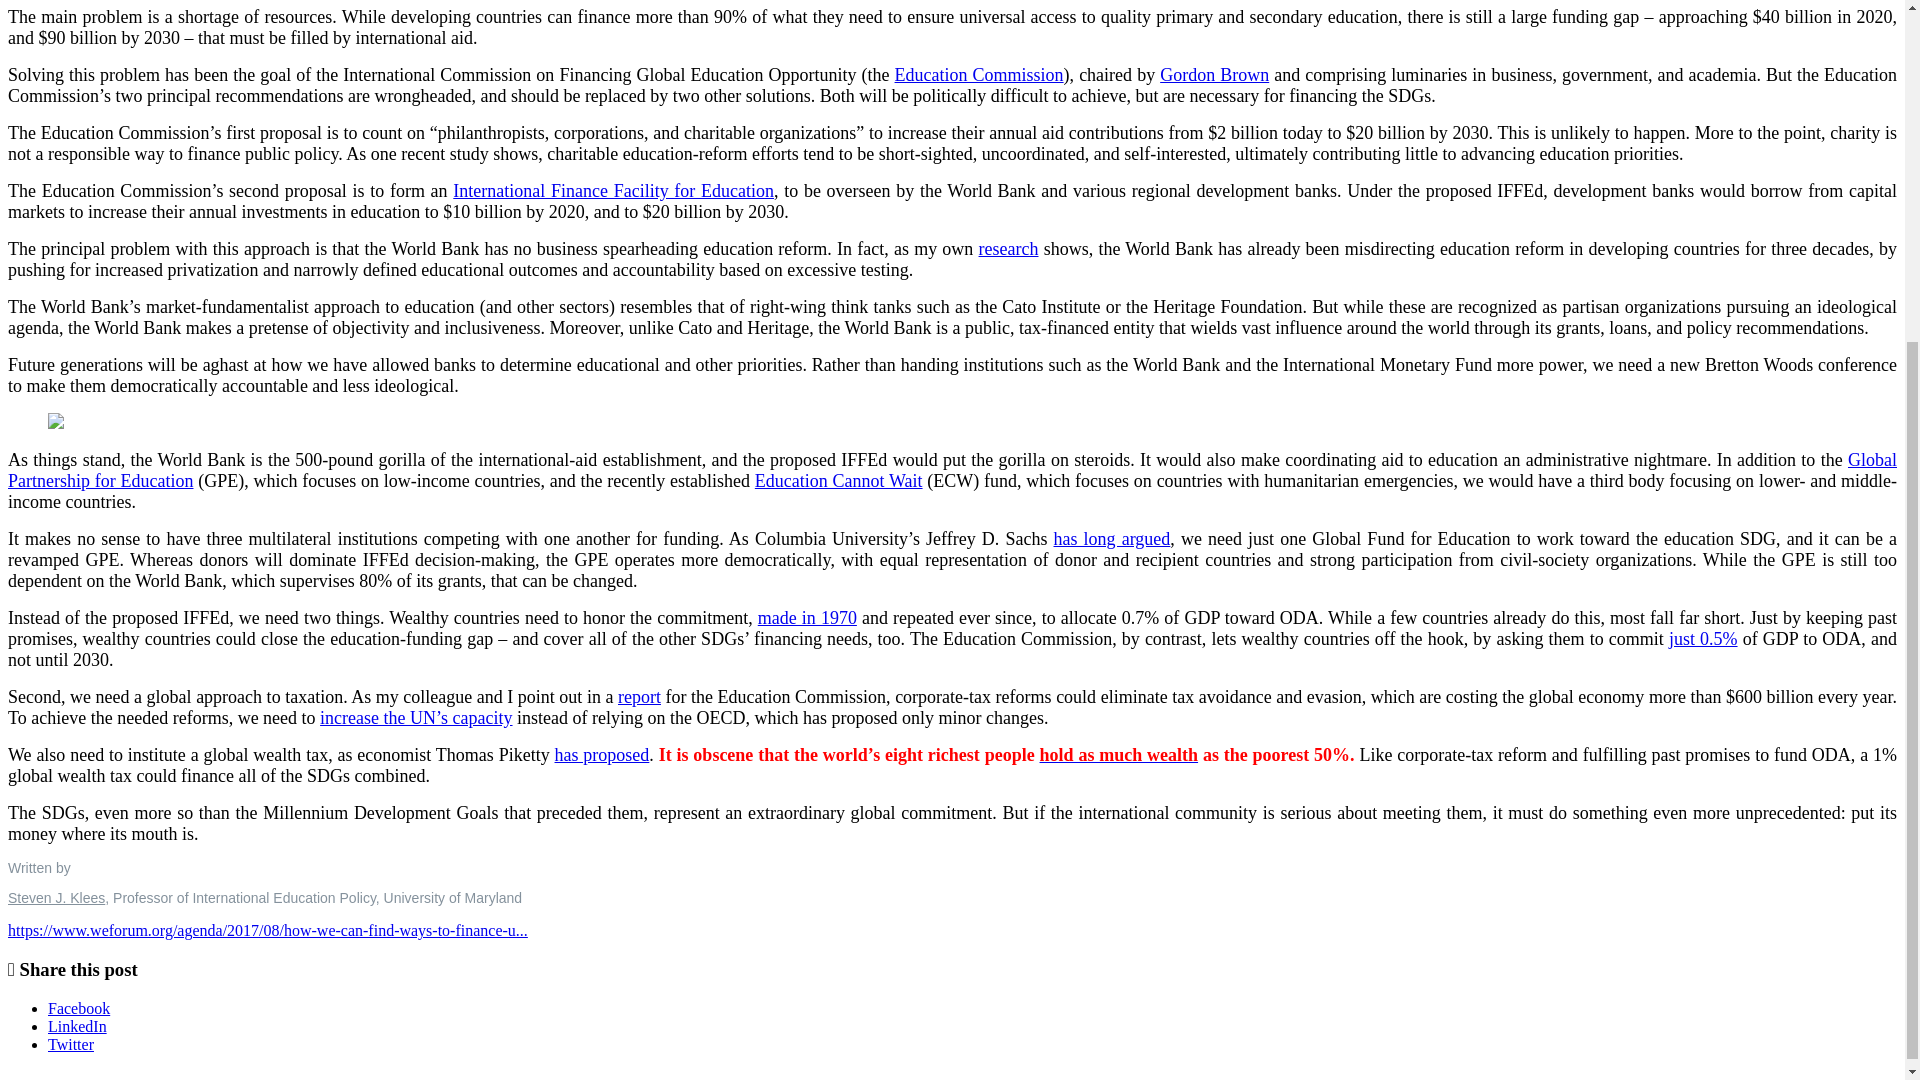 This screenshot has height=1080, width=1920. Describe the element at coordinates (639, 696) in the screenshot. I see `report` at that location.